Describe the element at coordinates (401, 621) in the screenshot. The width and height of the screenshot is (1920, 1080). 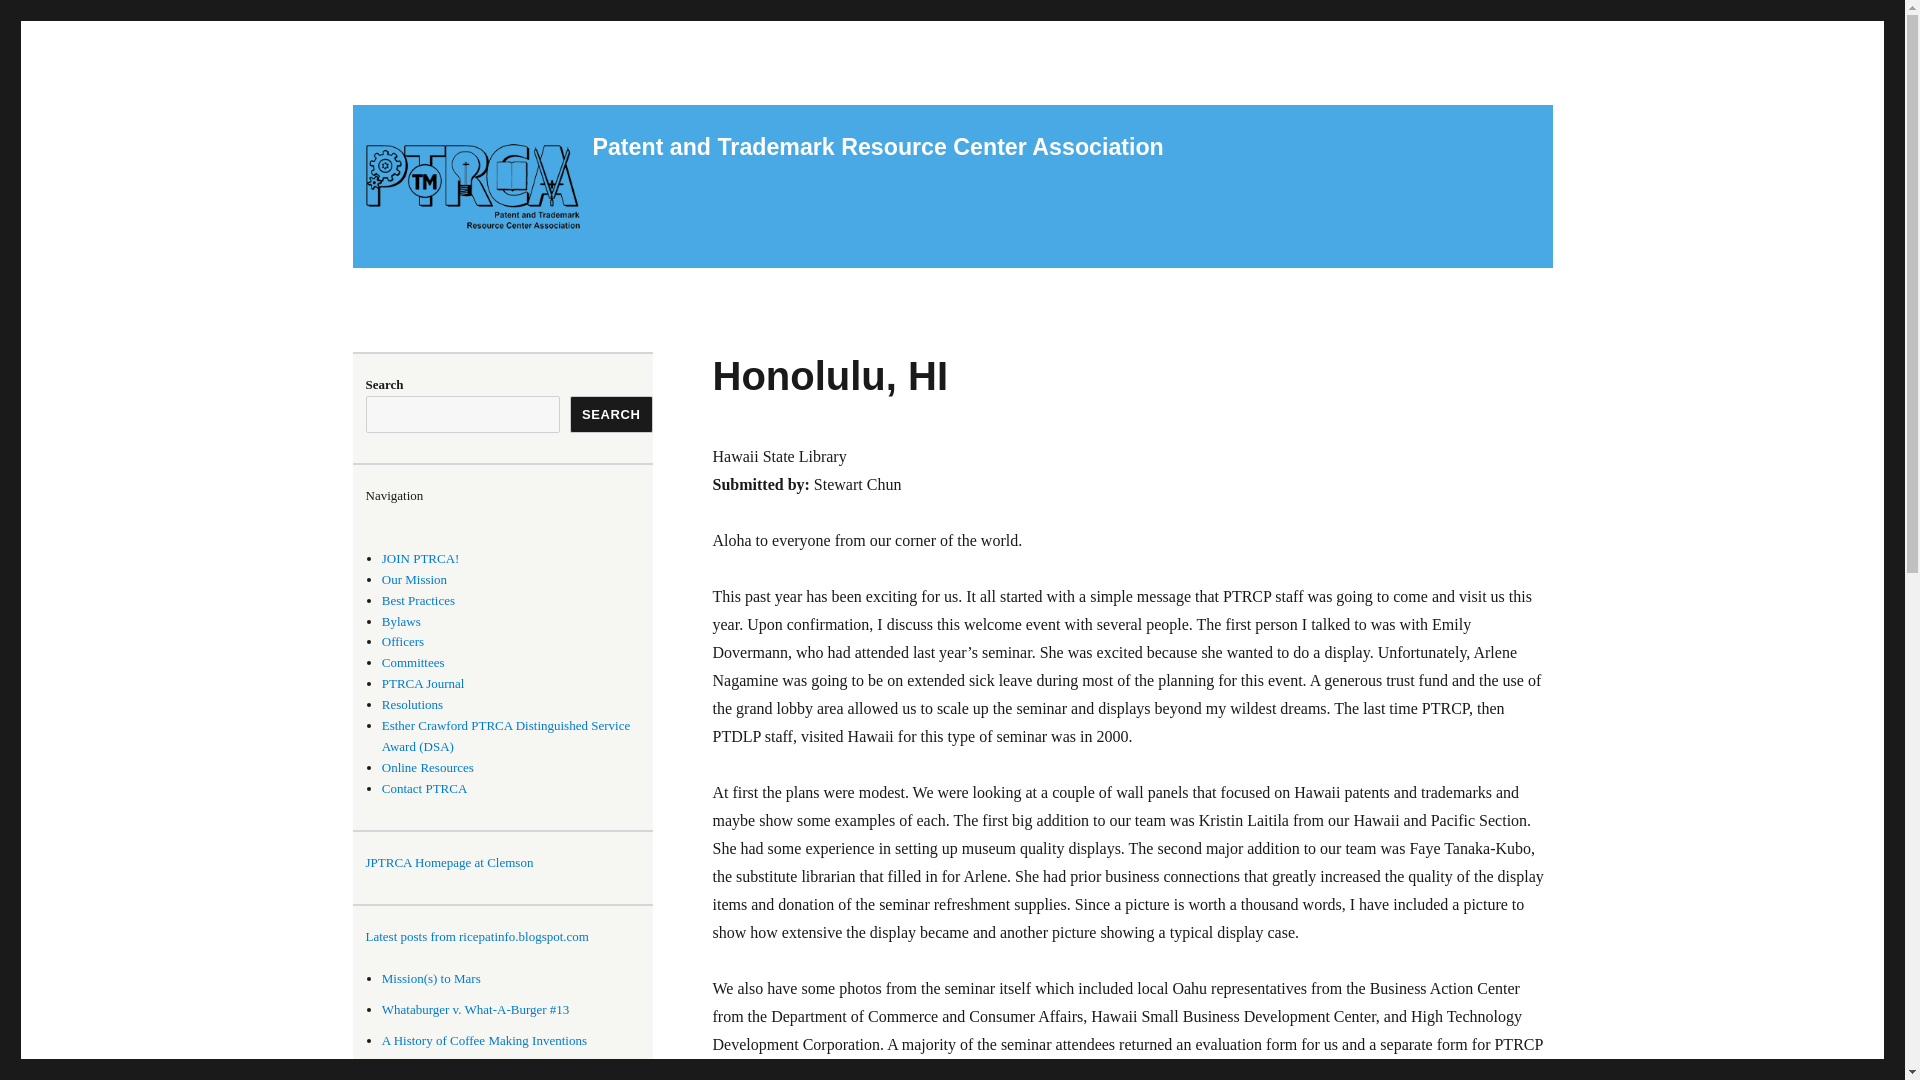
I see `Bylaws` at that location.